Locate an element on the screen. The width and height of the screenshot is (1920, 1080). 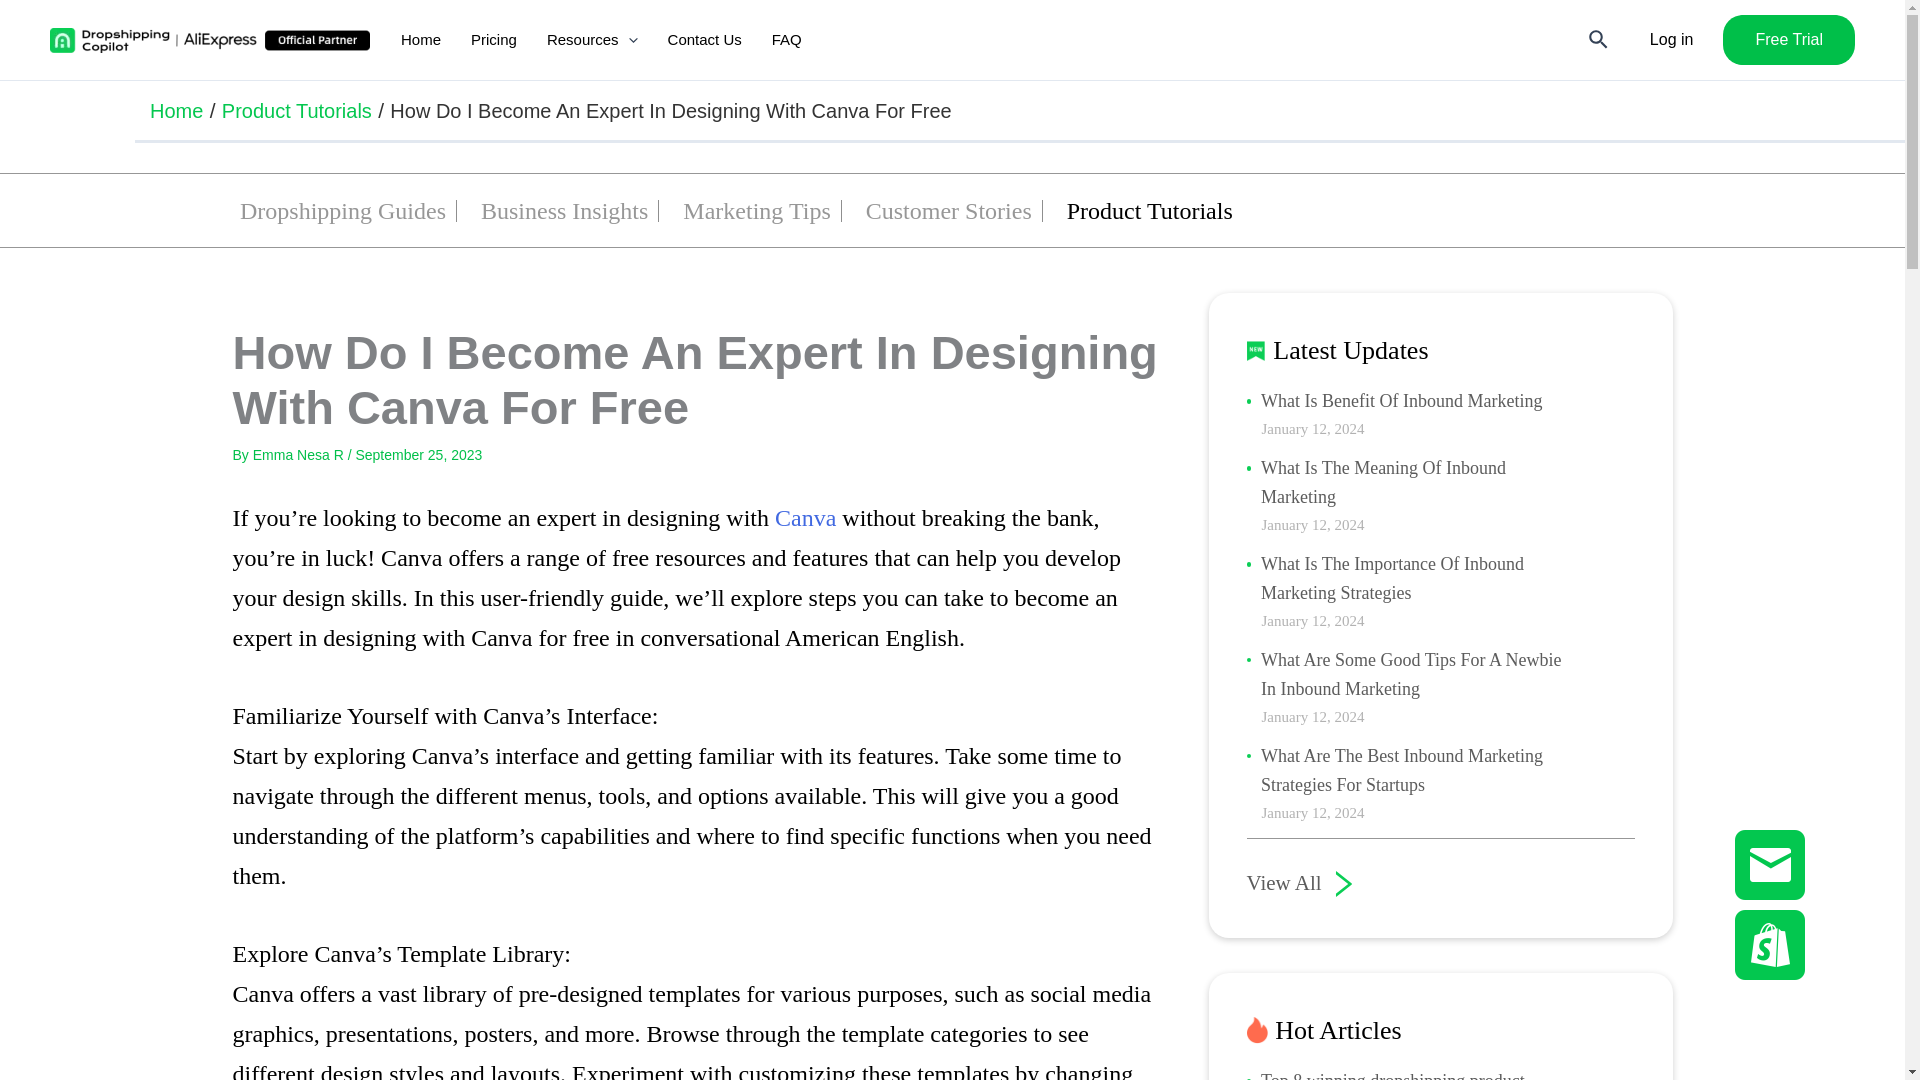
Contact Us is located at coordinates (704, 40).